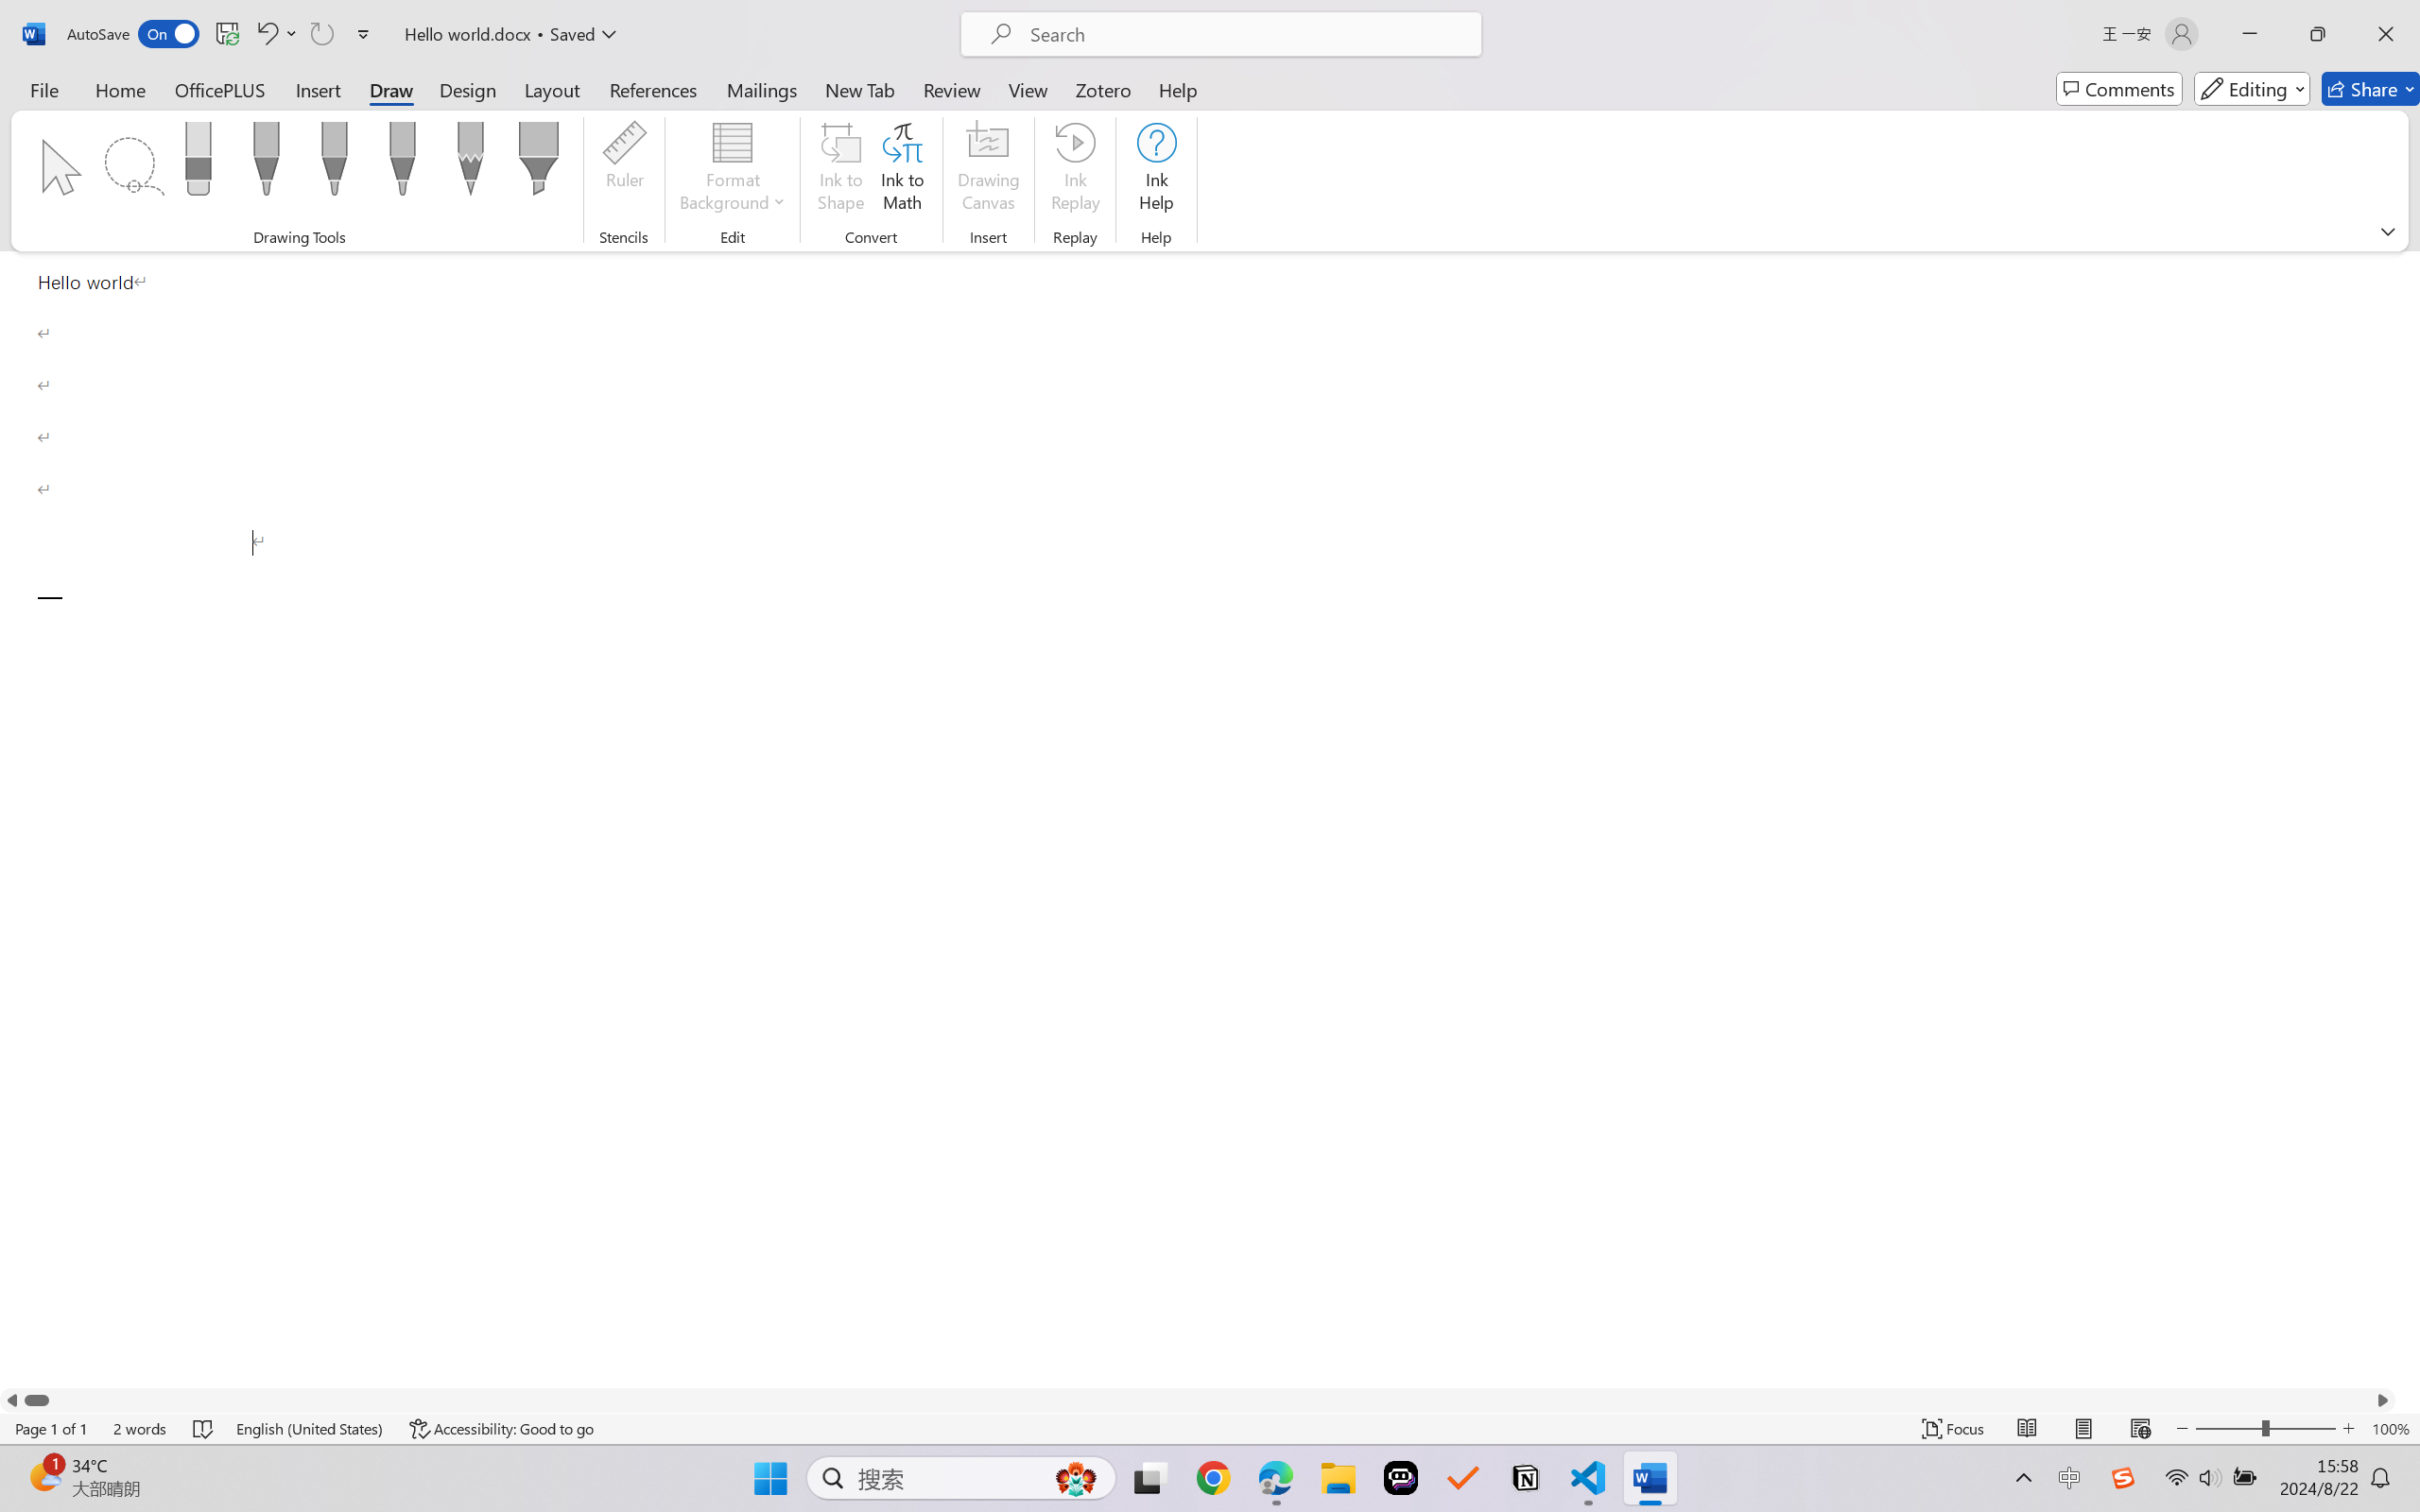 This screenshot has width=2420, height=1512. What do you see at coordinates (1198, 1400) in the screenshot?
I see `Class: NetUIScrollBar` at bounding box center [1198, 1400].